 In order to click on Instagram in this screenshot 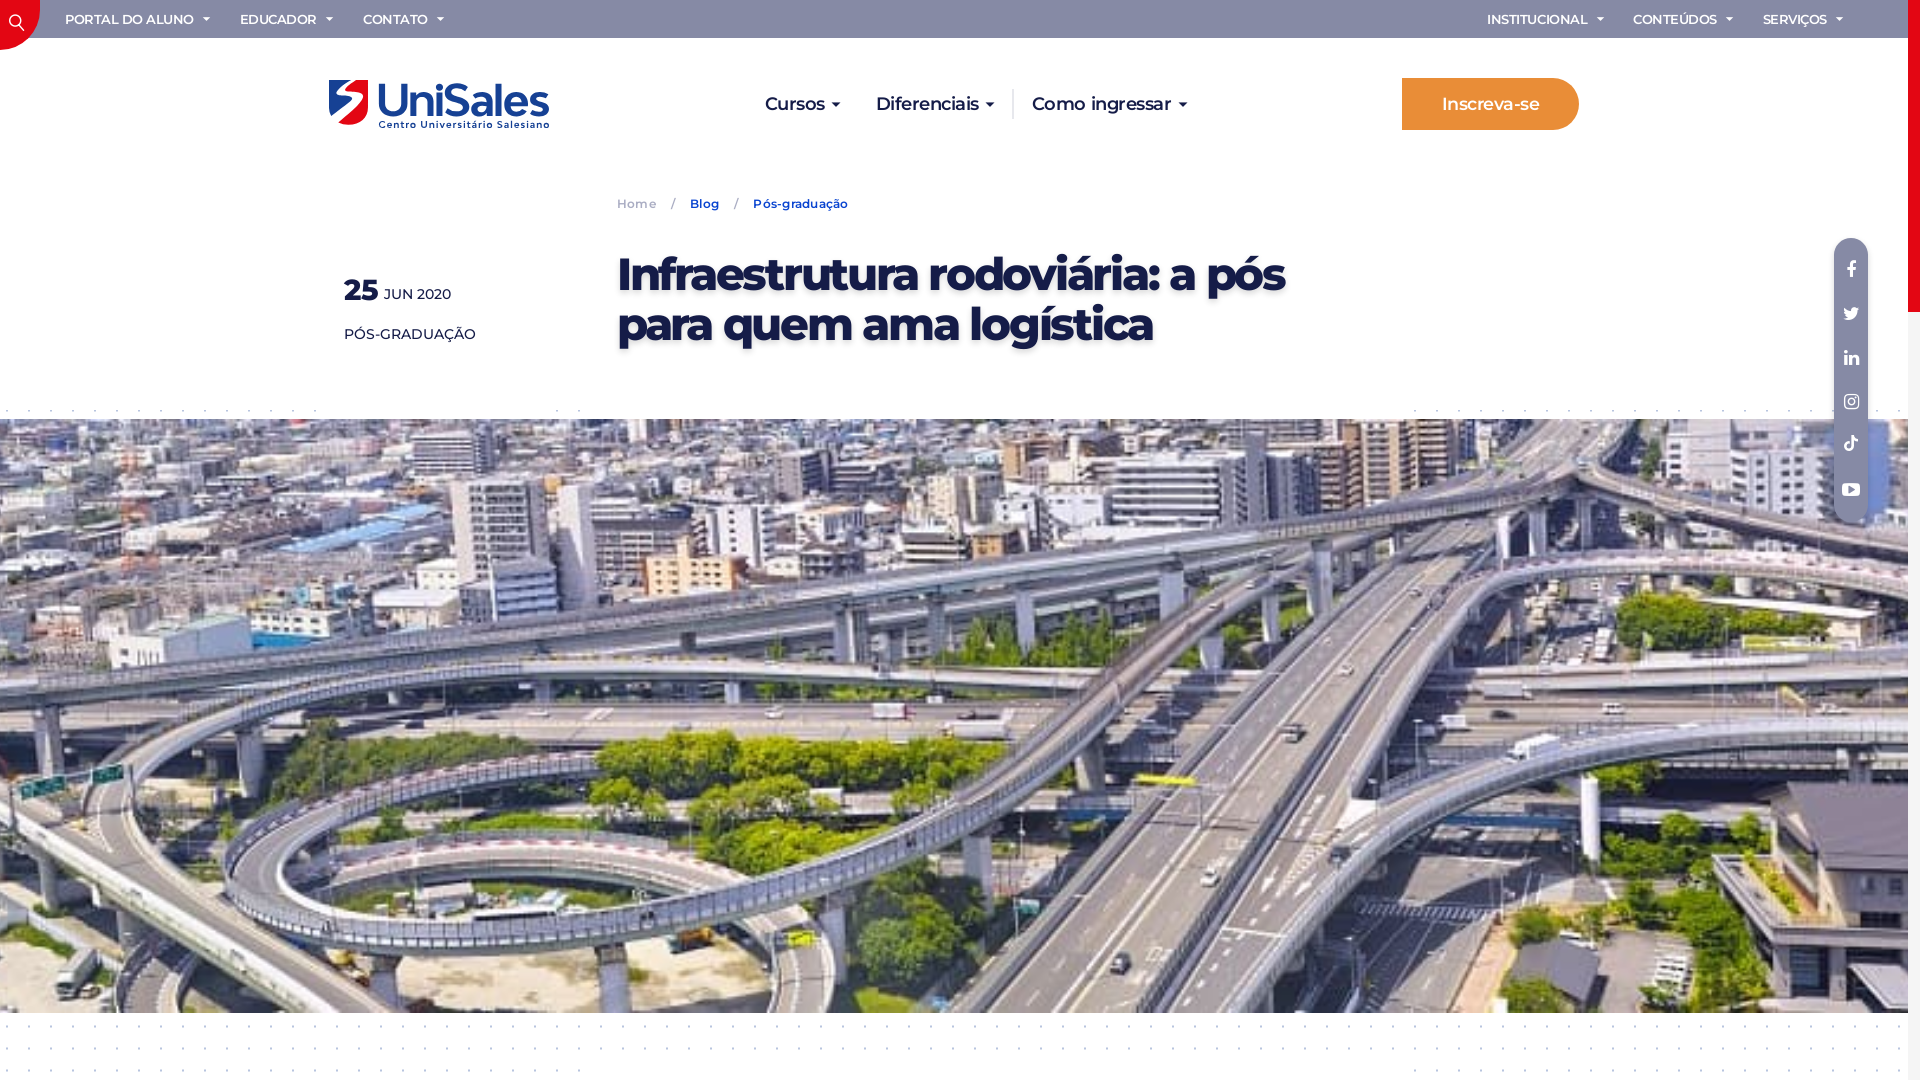, I will do `click(1851, 402)`.